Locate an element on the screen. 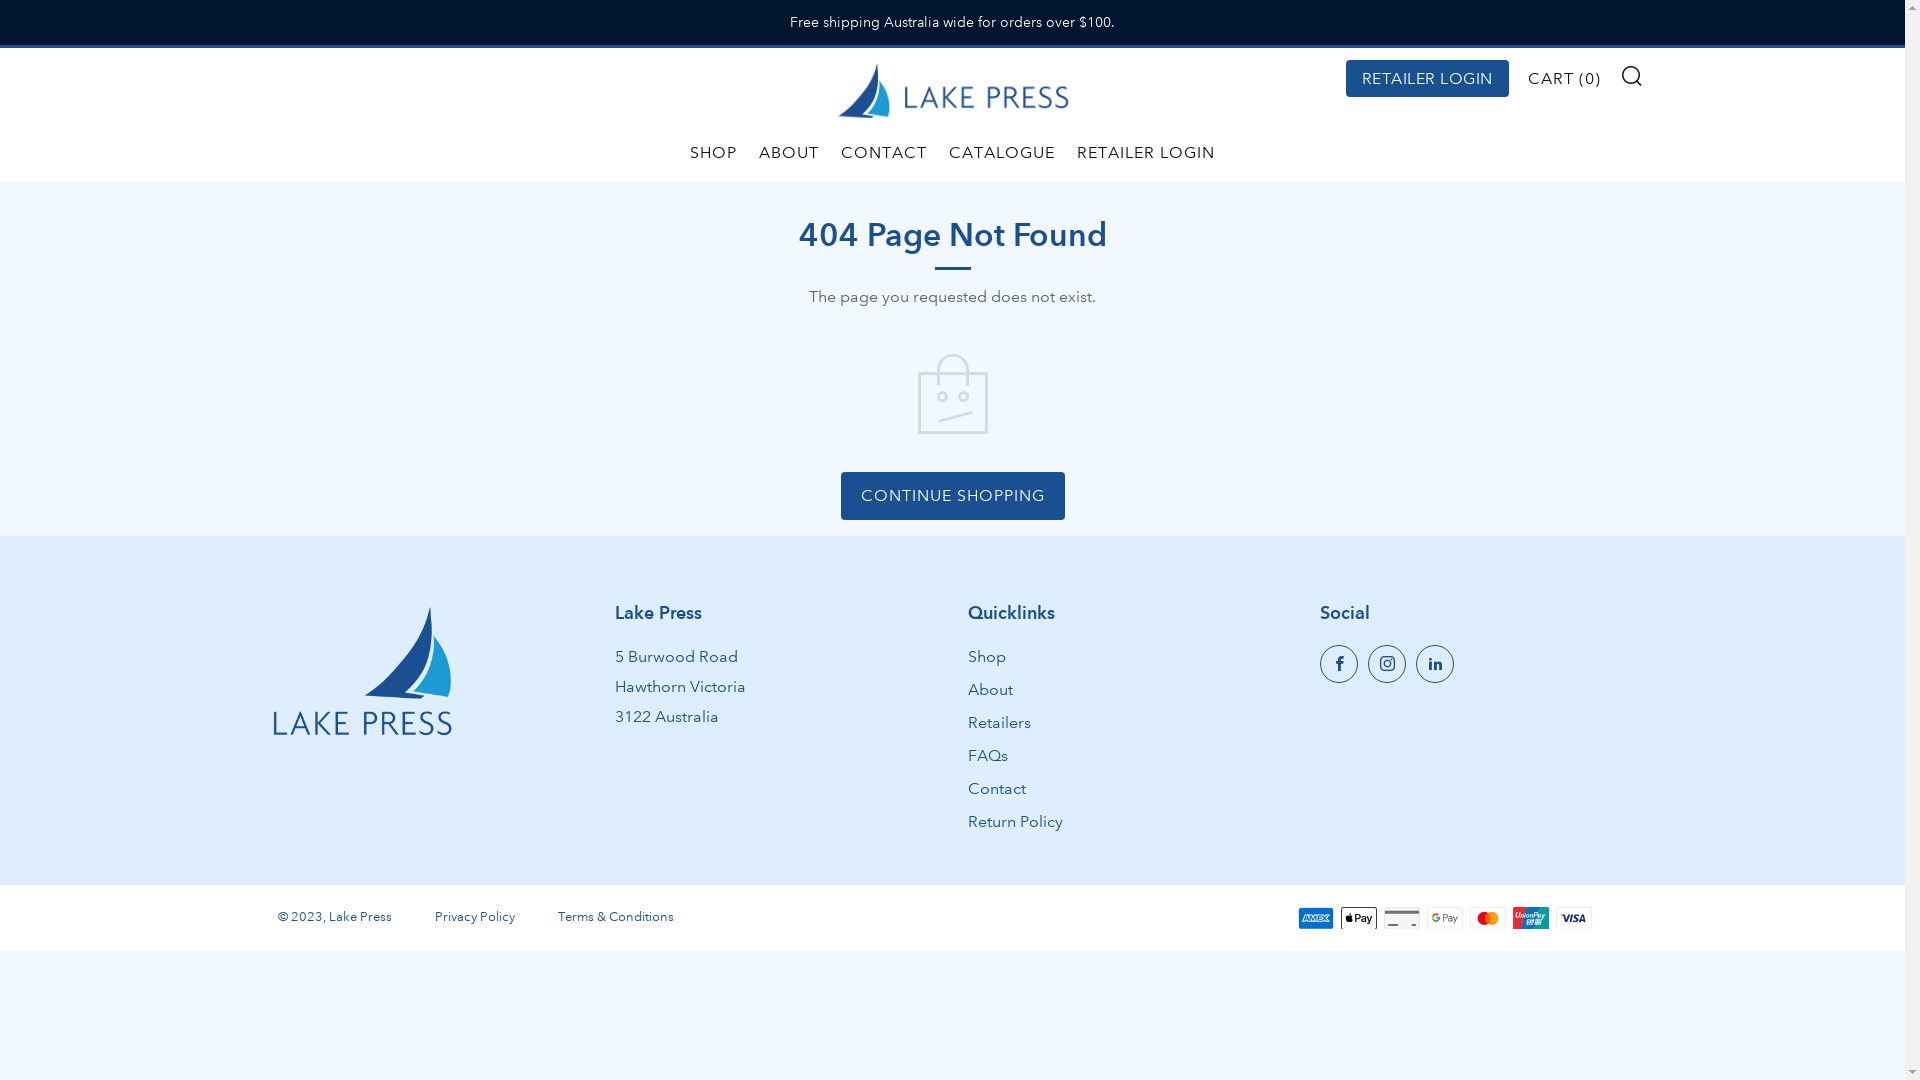  FAQs is located at coordinates (988, 756).